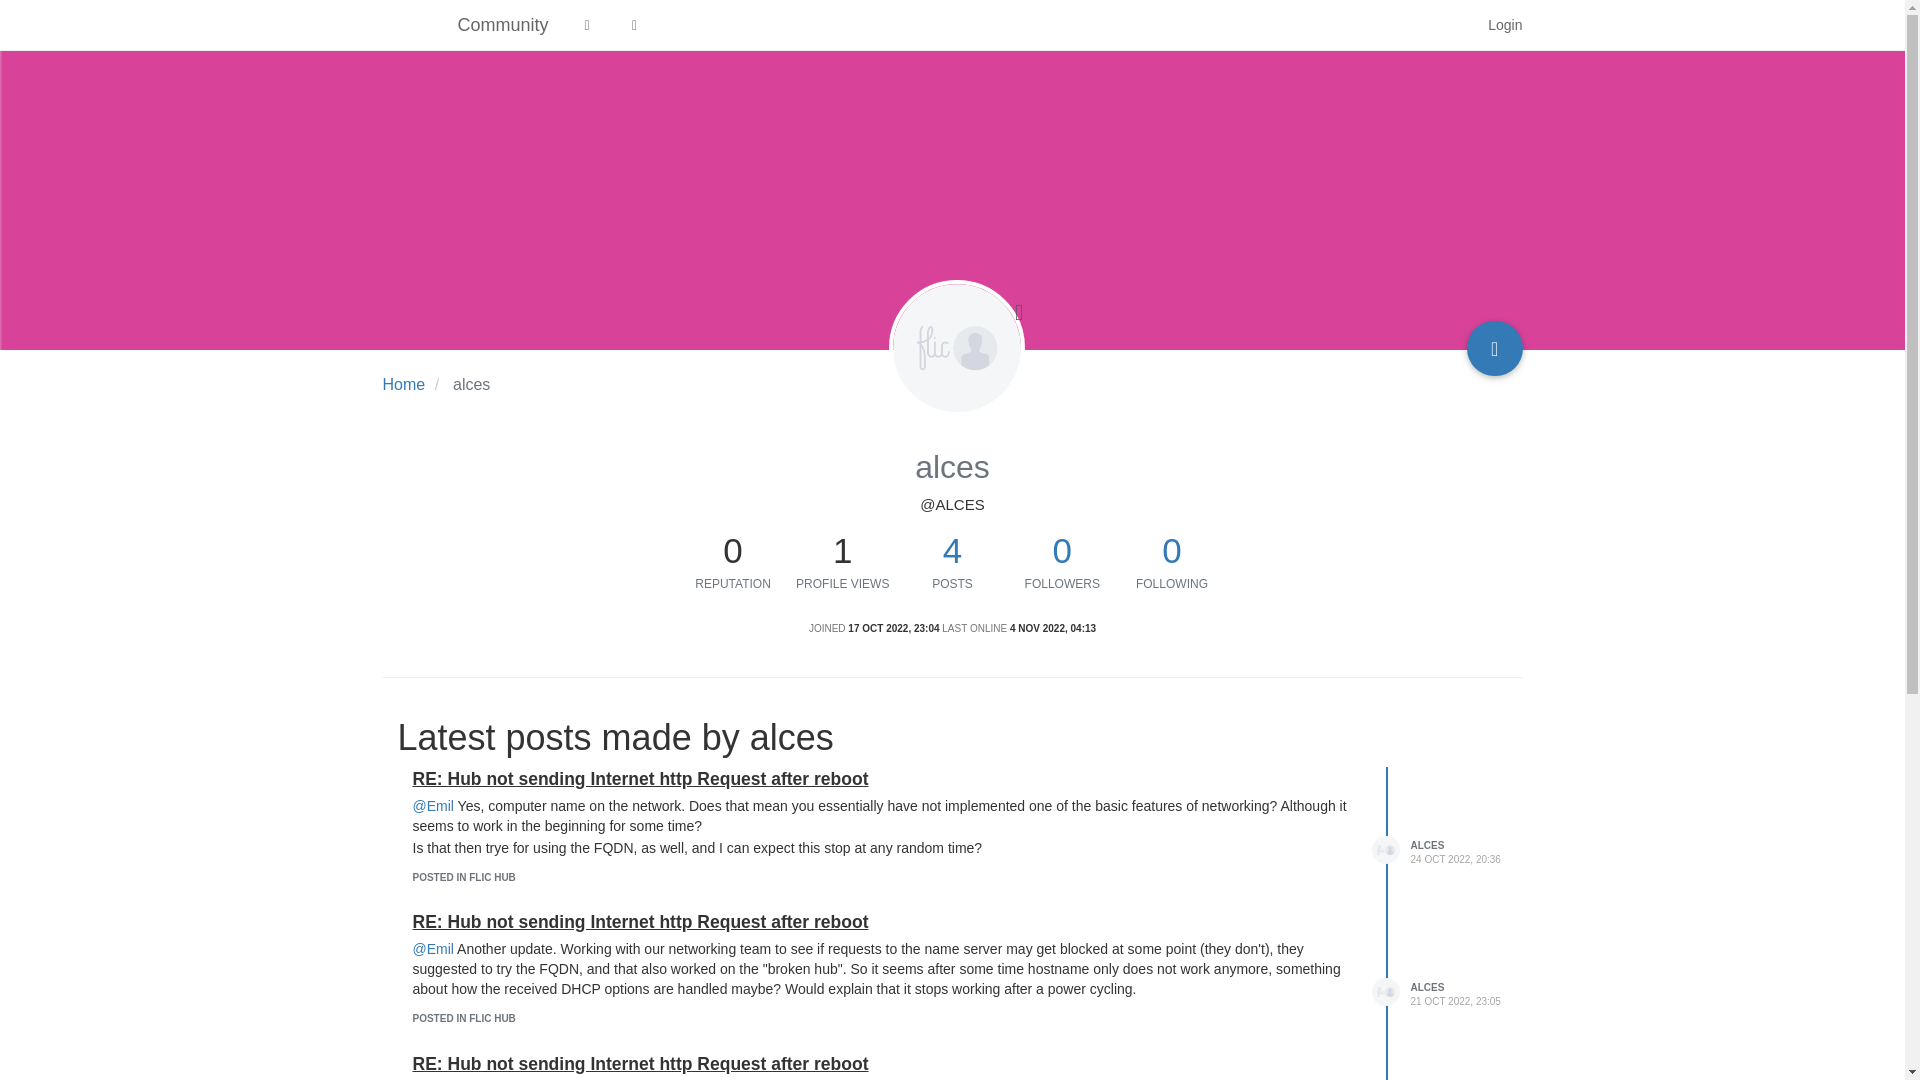 The image size is (1920, 1080). I want to click on Search, so click(1448, 25).